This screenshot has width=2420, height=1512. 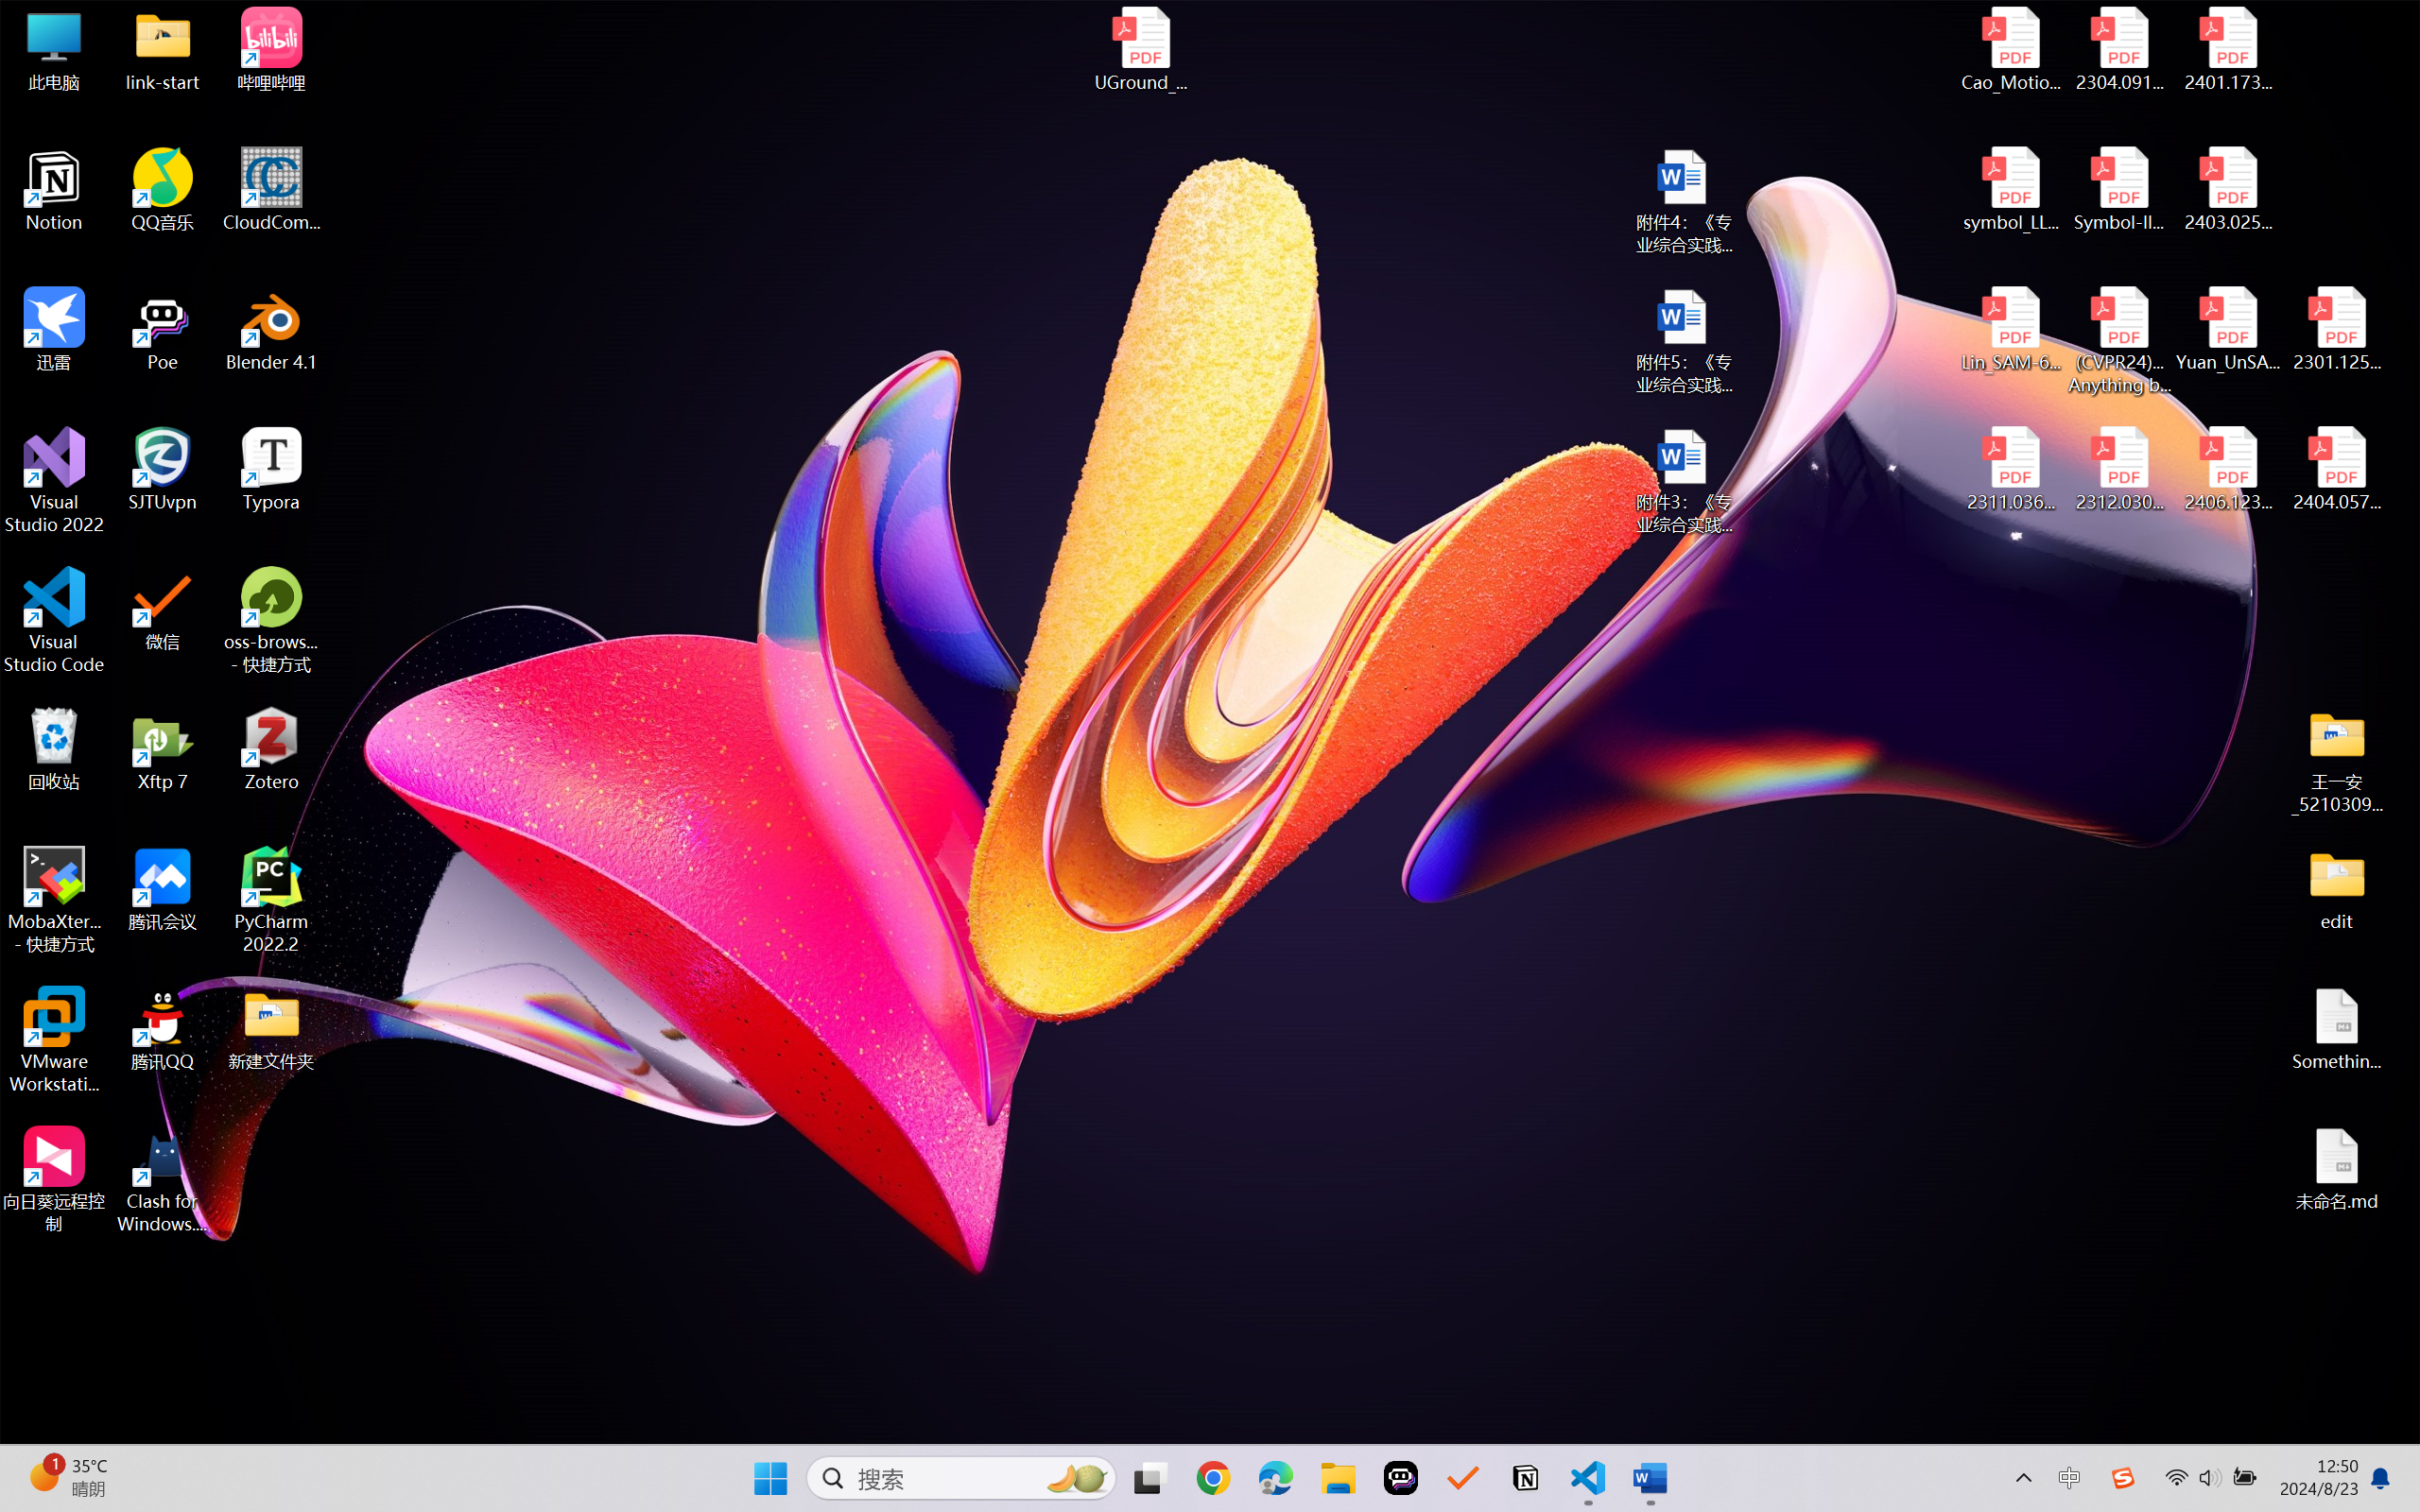 What do you see at coordinates (2227, 49) in the screenshot?
I see `2401.17399v1.pdf` at bounding box center [2227, 49].